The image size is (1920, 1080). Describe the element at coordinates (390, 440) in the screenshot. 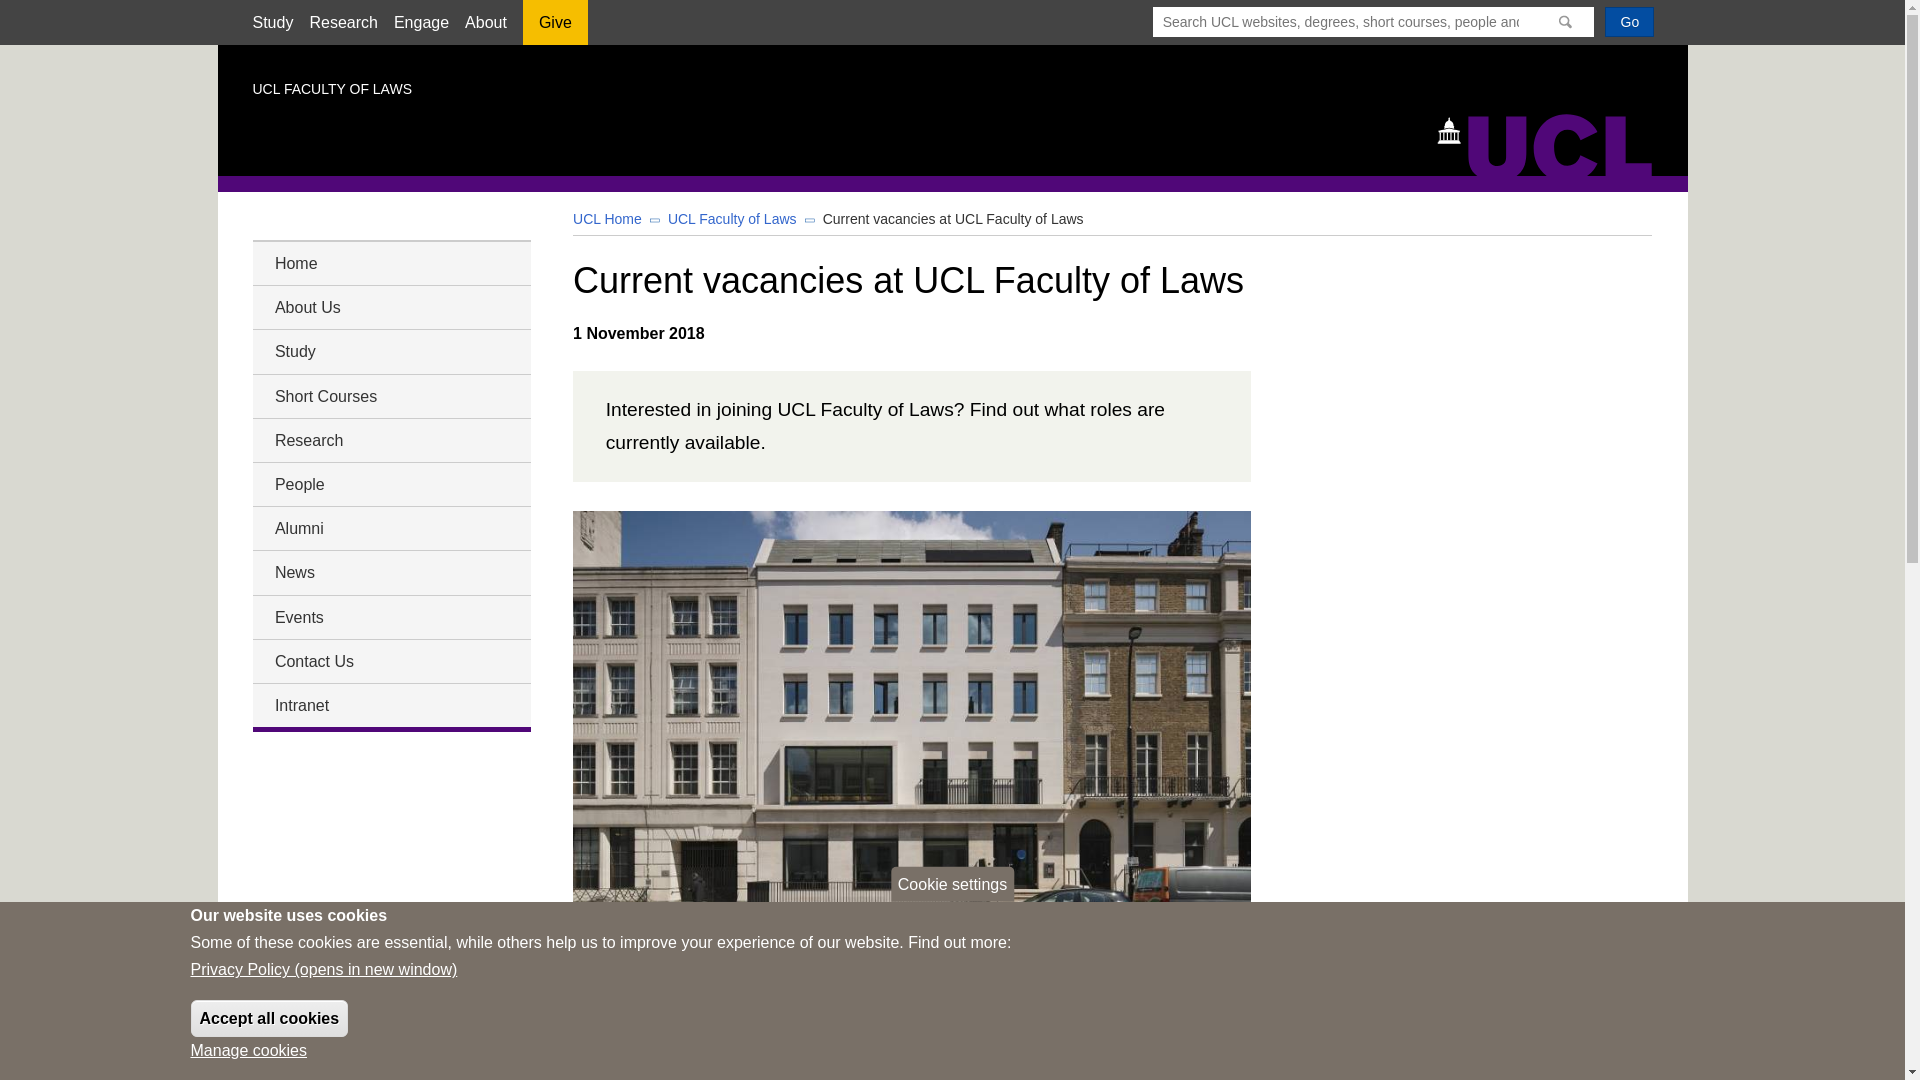

I see `Research` at that location.